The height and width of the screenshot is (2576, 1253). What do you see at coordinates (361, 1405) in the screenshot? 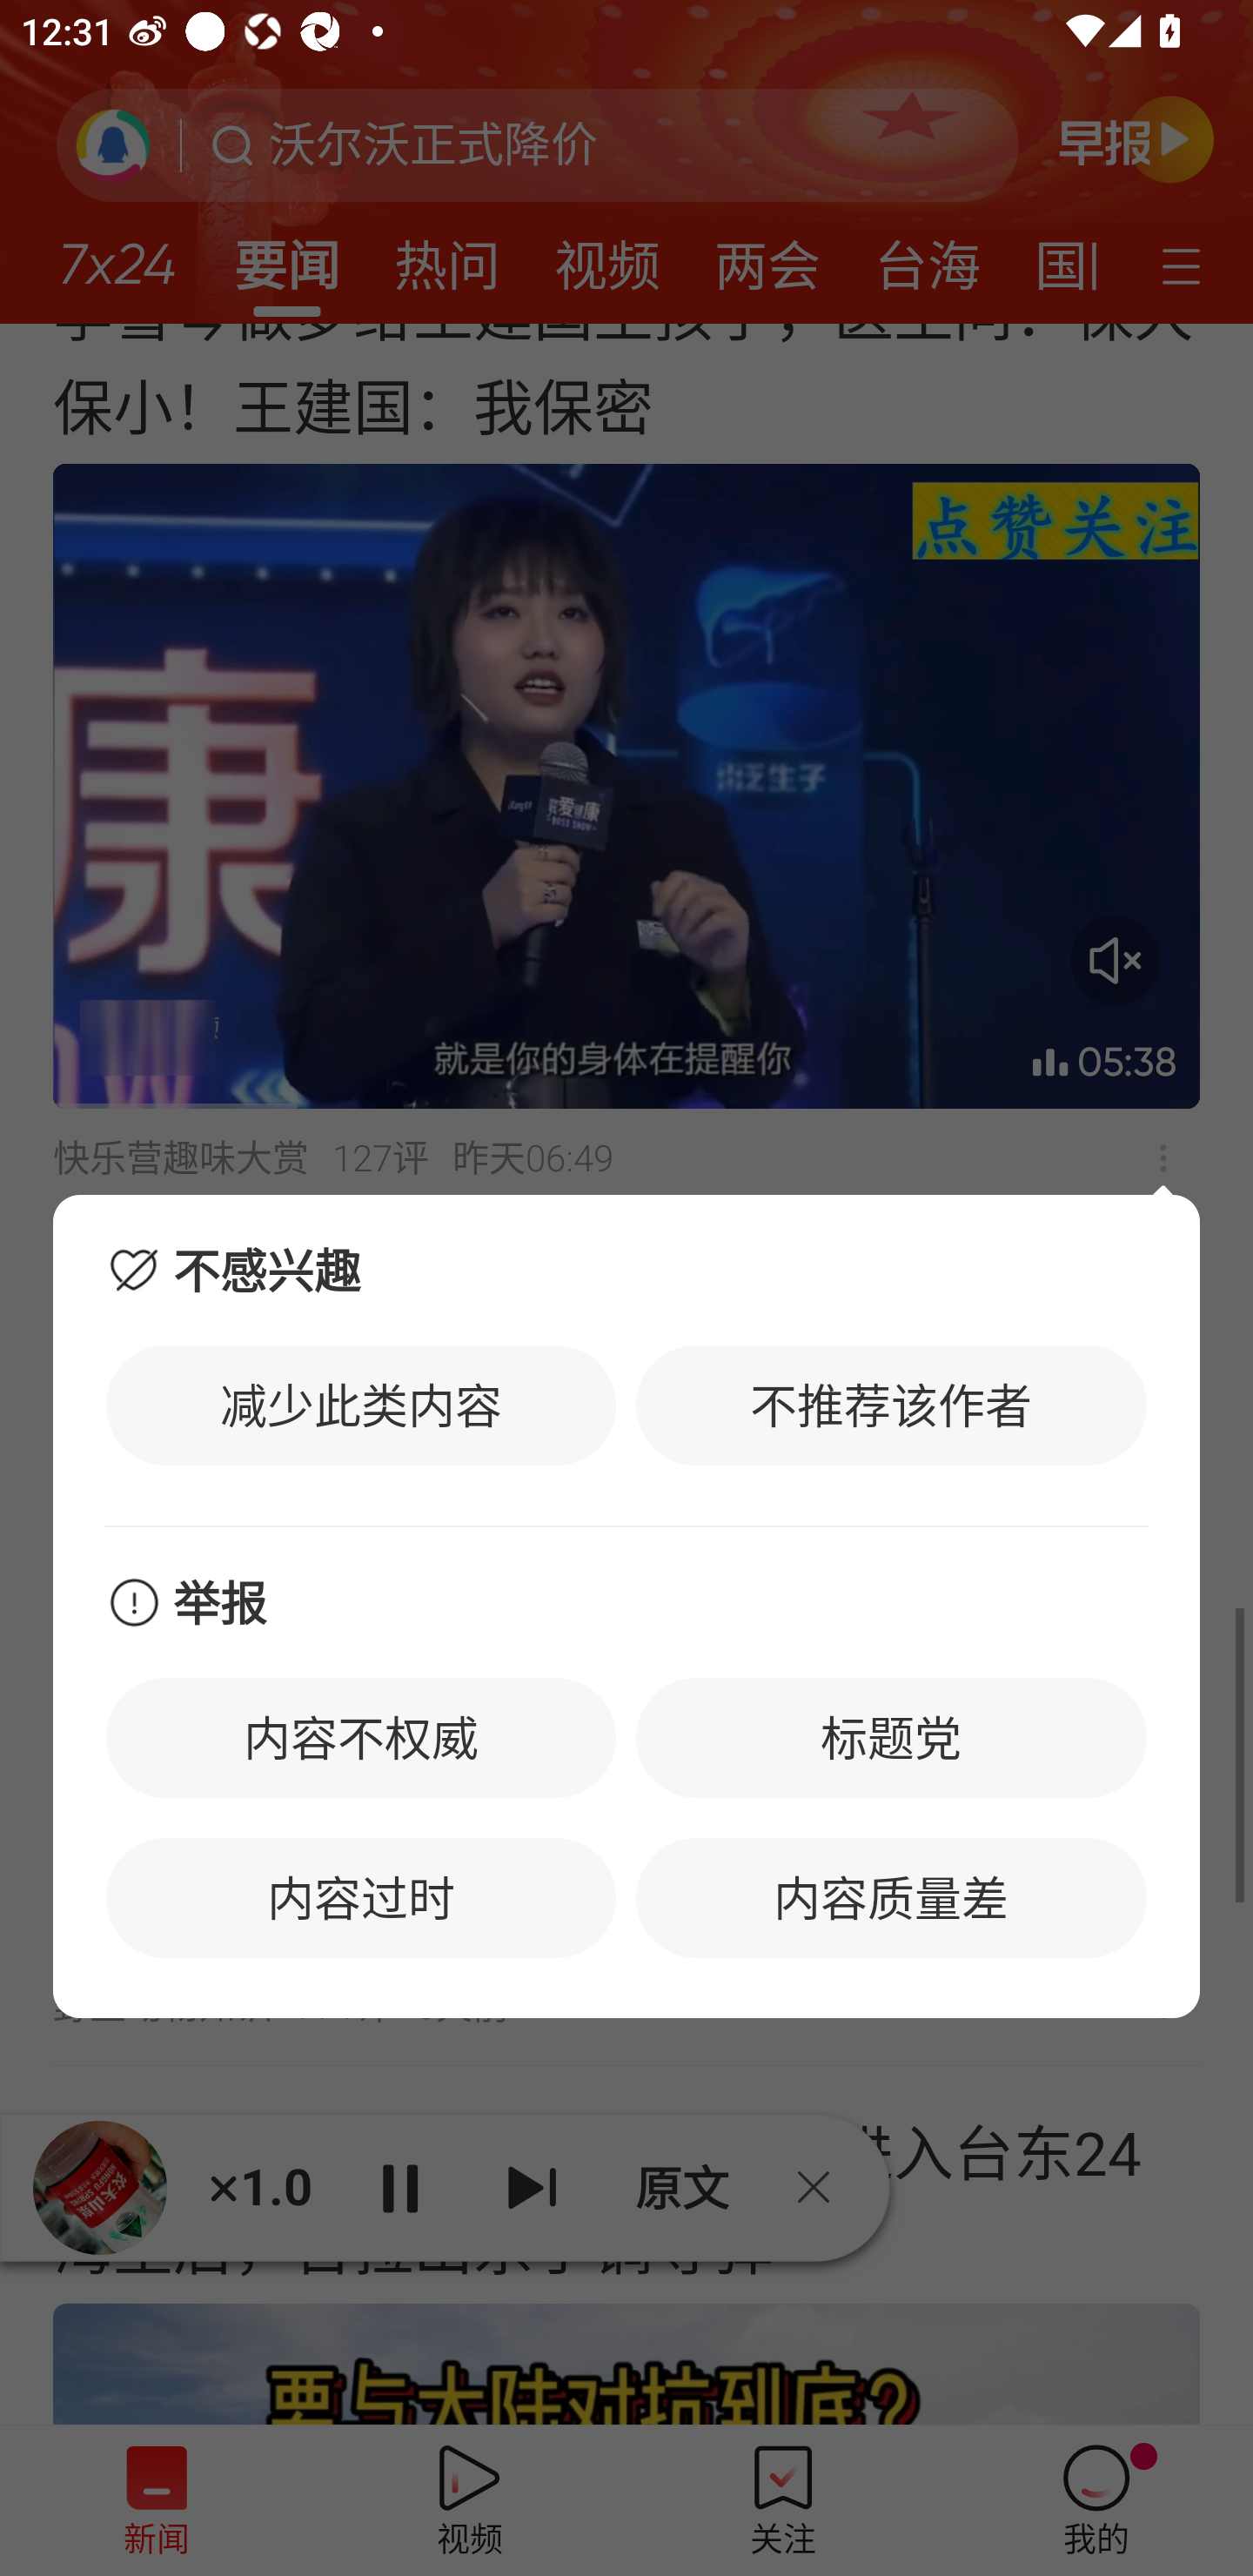
I see `减少此类内容` at bounding box center [361, 1405].